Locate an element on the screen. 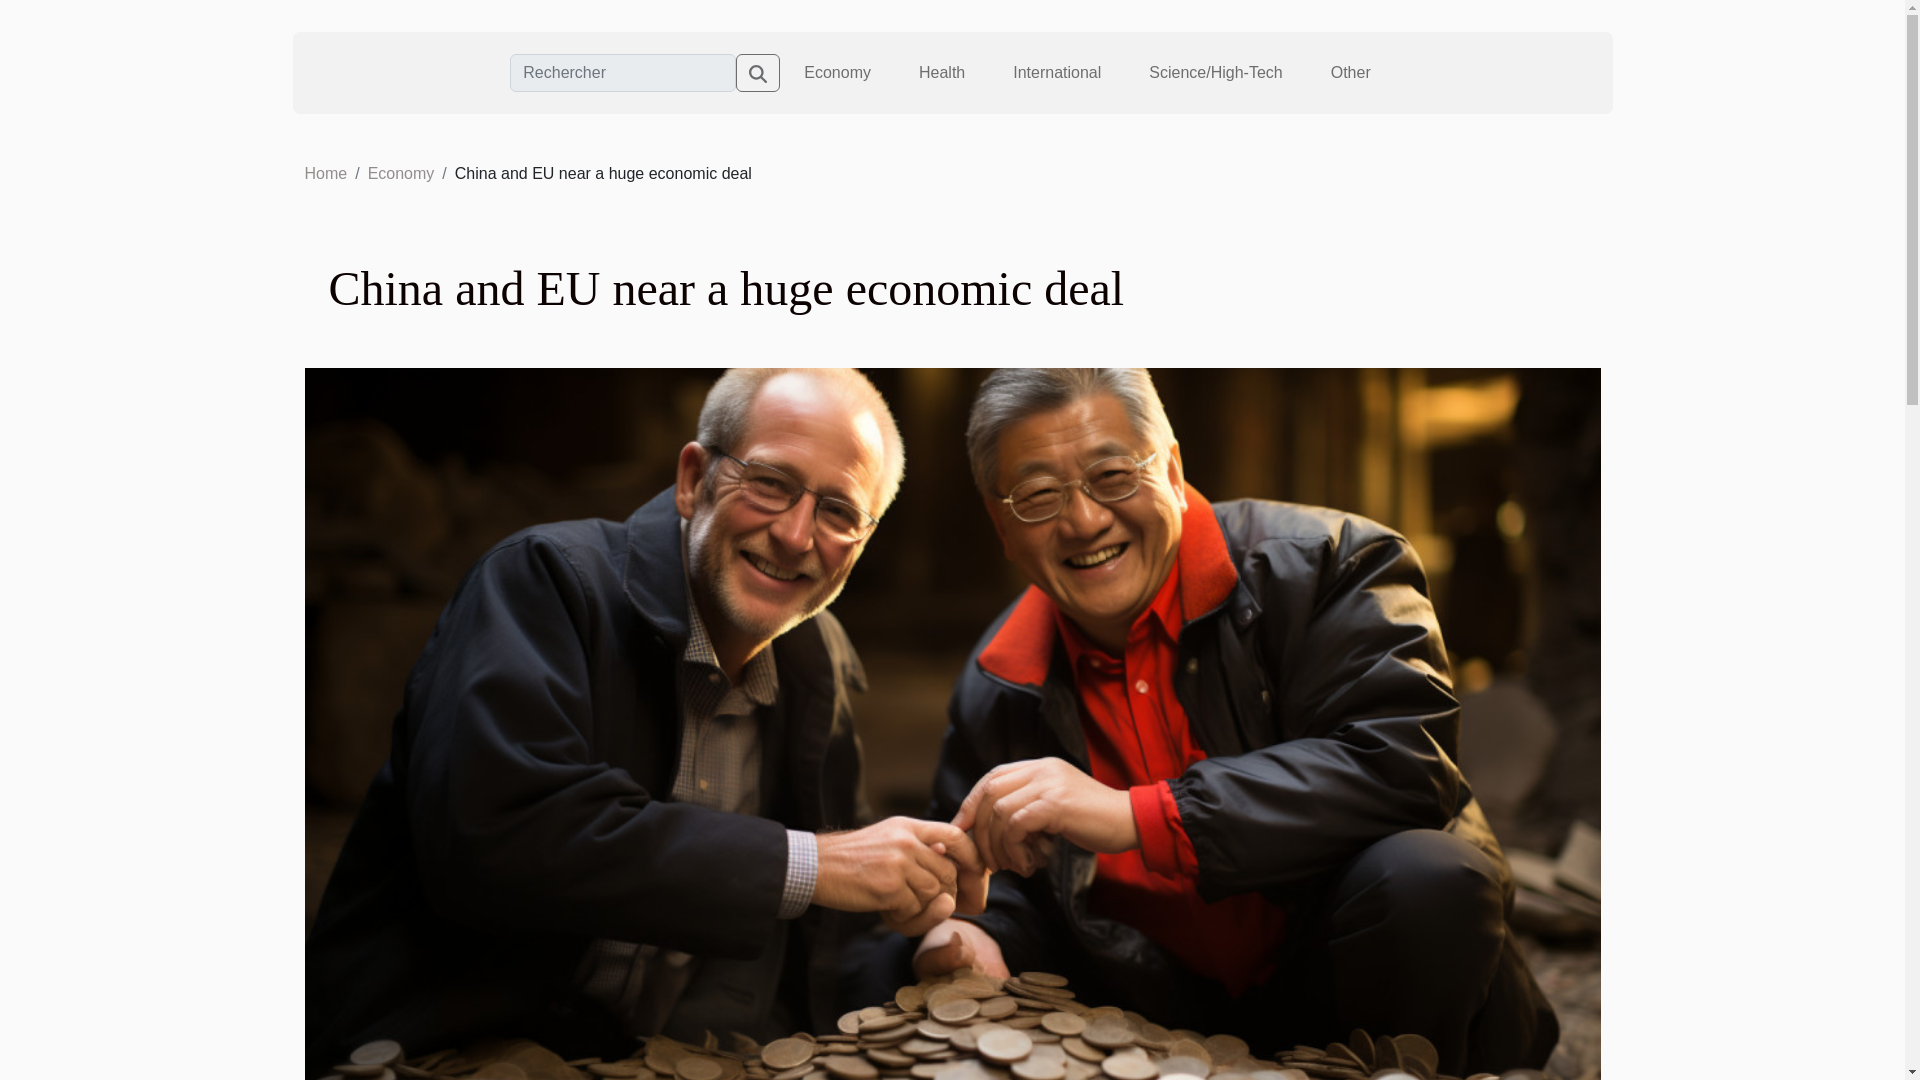 The width and height of the screenshot is (1920, 1080). Economy is located at coordinates (838, 72).